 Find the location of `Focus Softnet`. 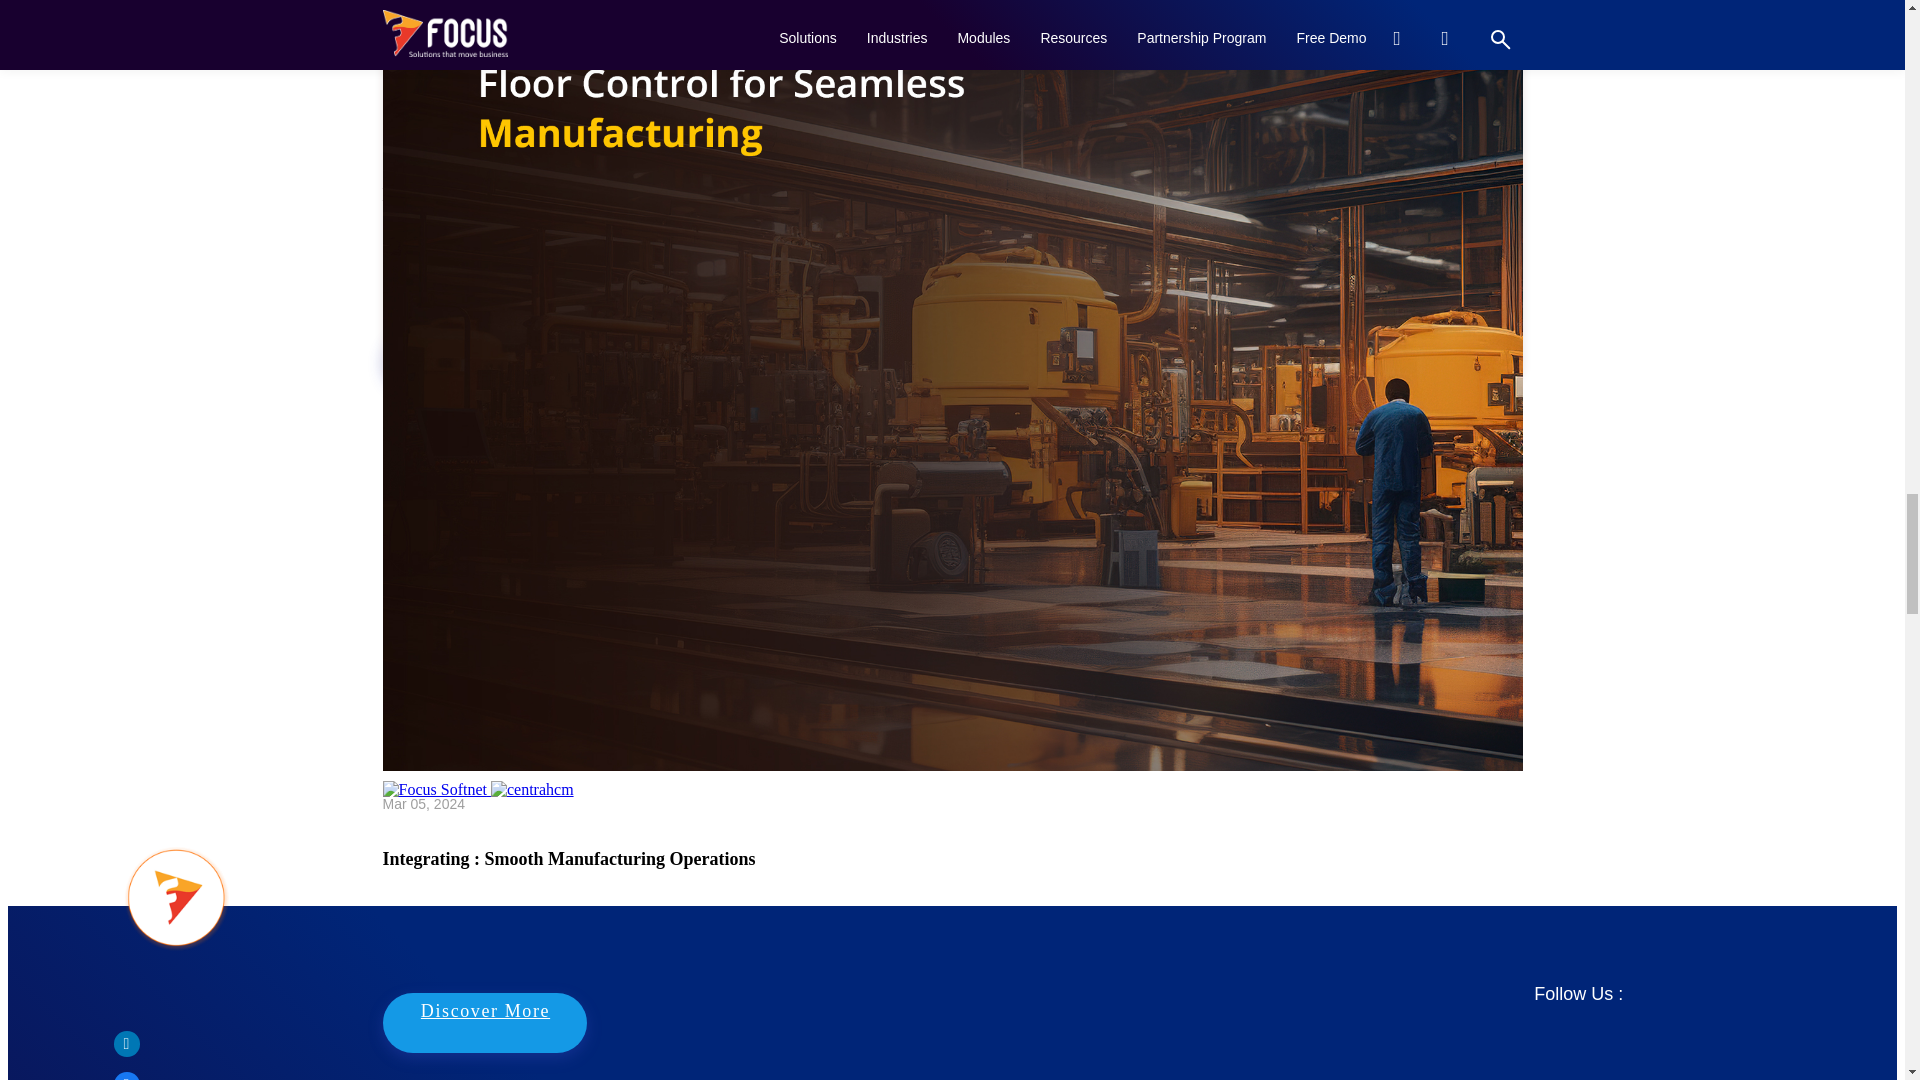

Focus Softnet is located at coordinates (434, 702).